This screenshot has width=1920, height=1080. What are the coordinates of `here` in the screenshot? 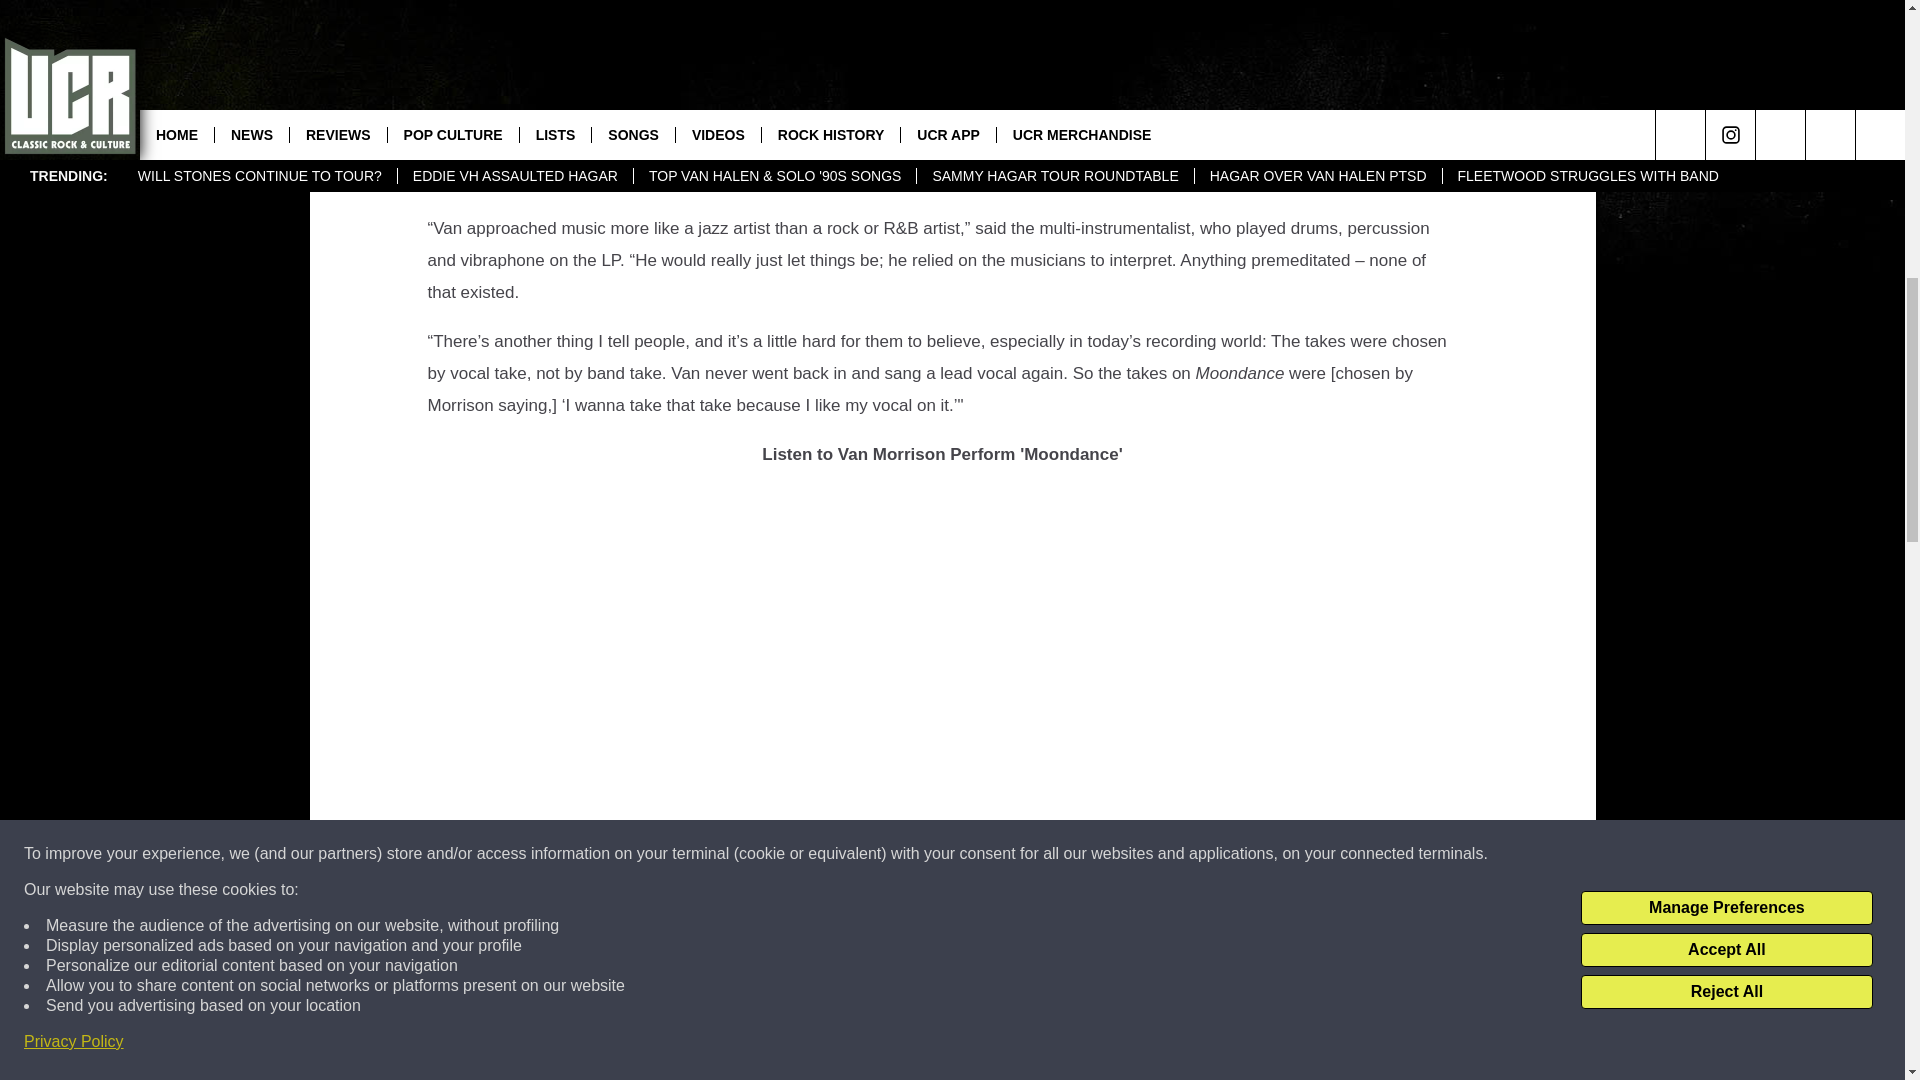 It's located at (872, 1057).